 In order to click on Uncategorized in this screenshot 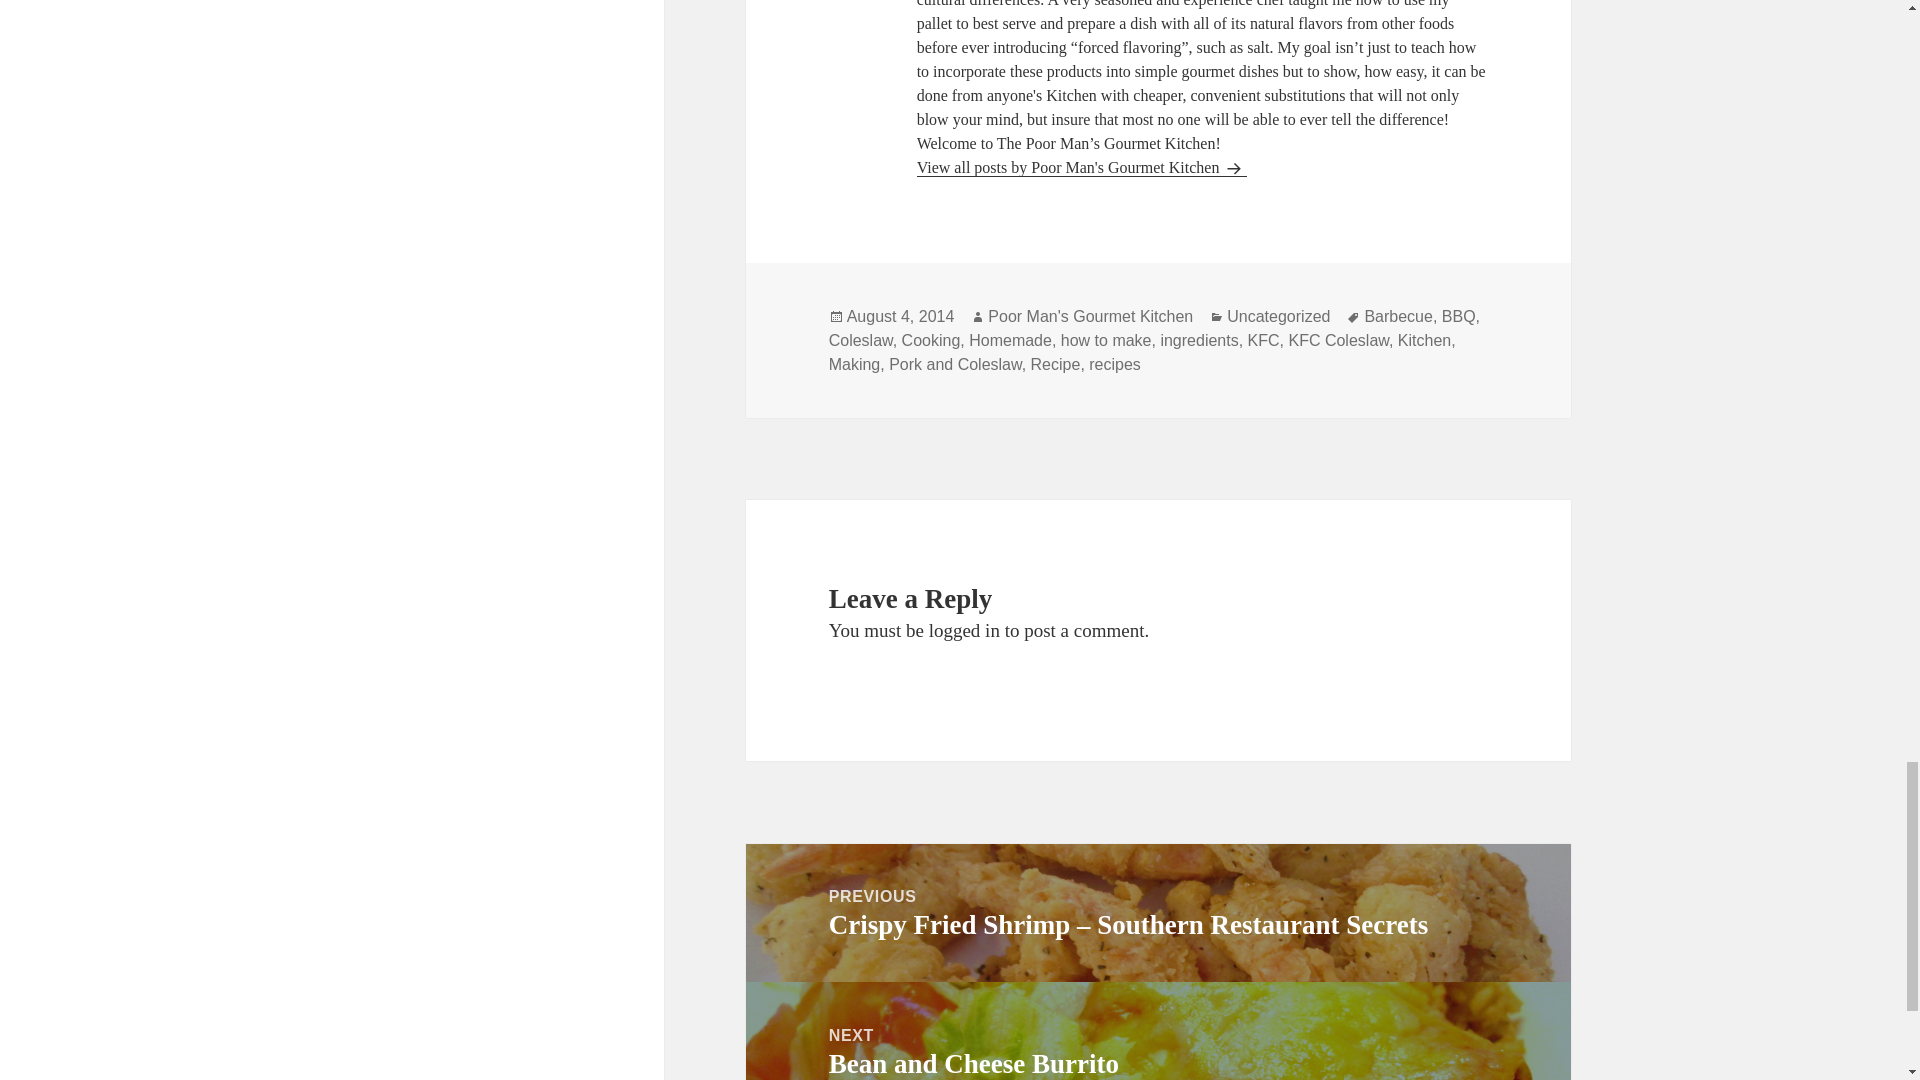, I will do `click(1278, 316)`.